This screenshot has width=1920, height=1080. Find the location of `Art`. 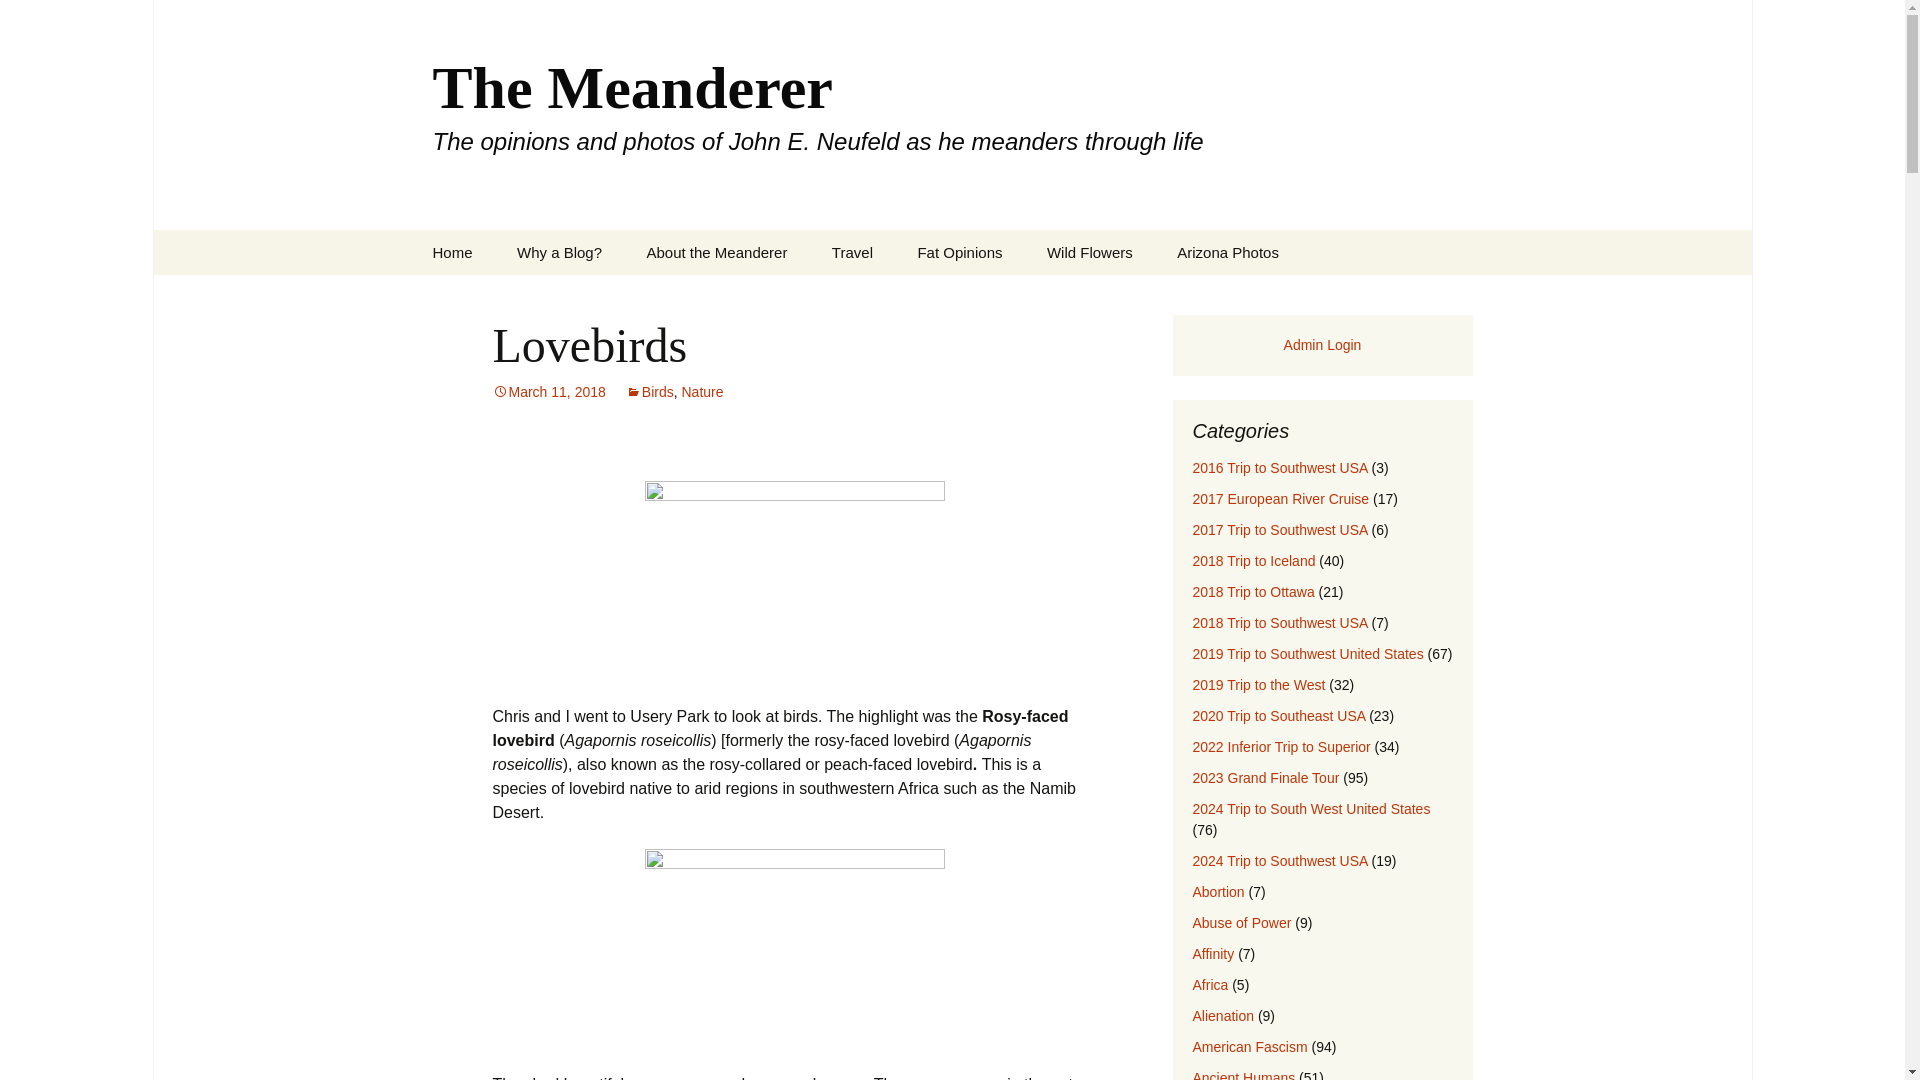

Art is located at coordinates (996, 297).